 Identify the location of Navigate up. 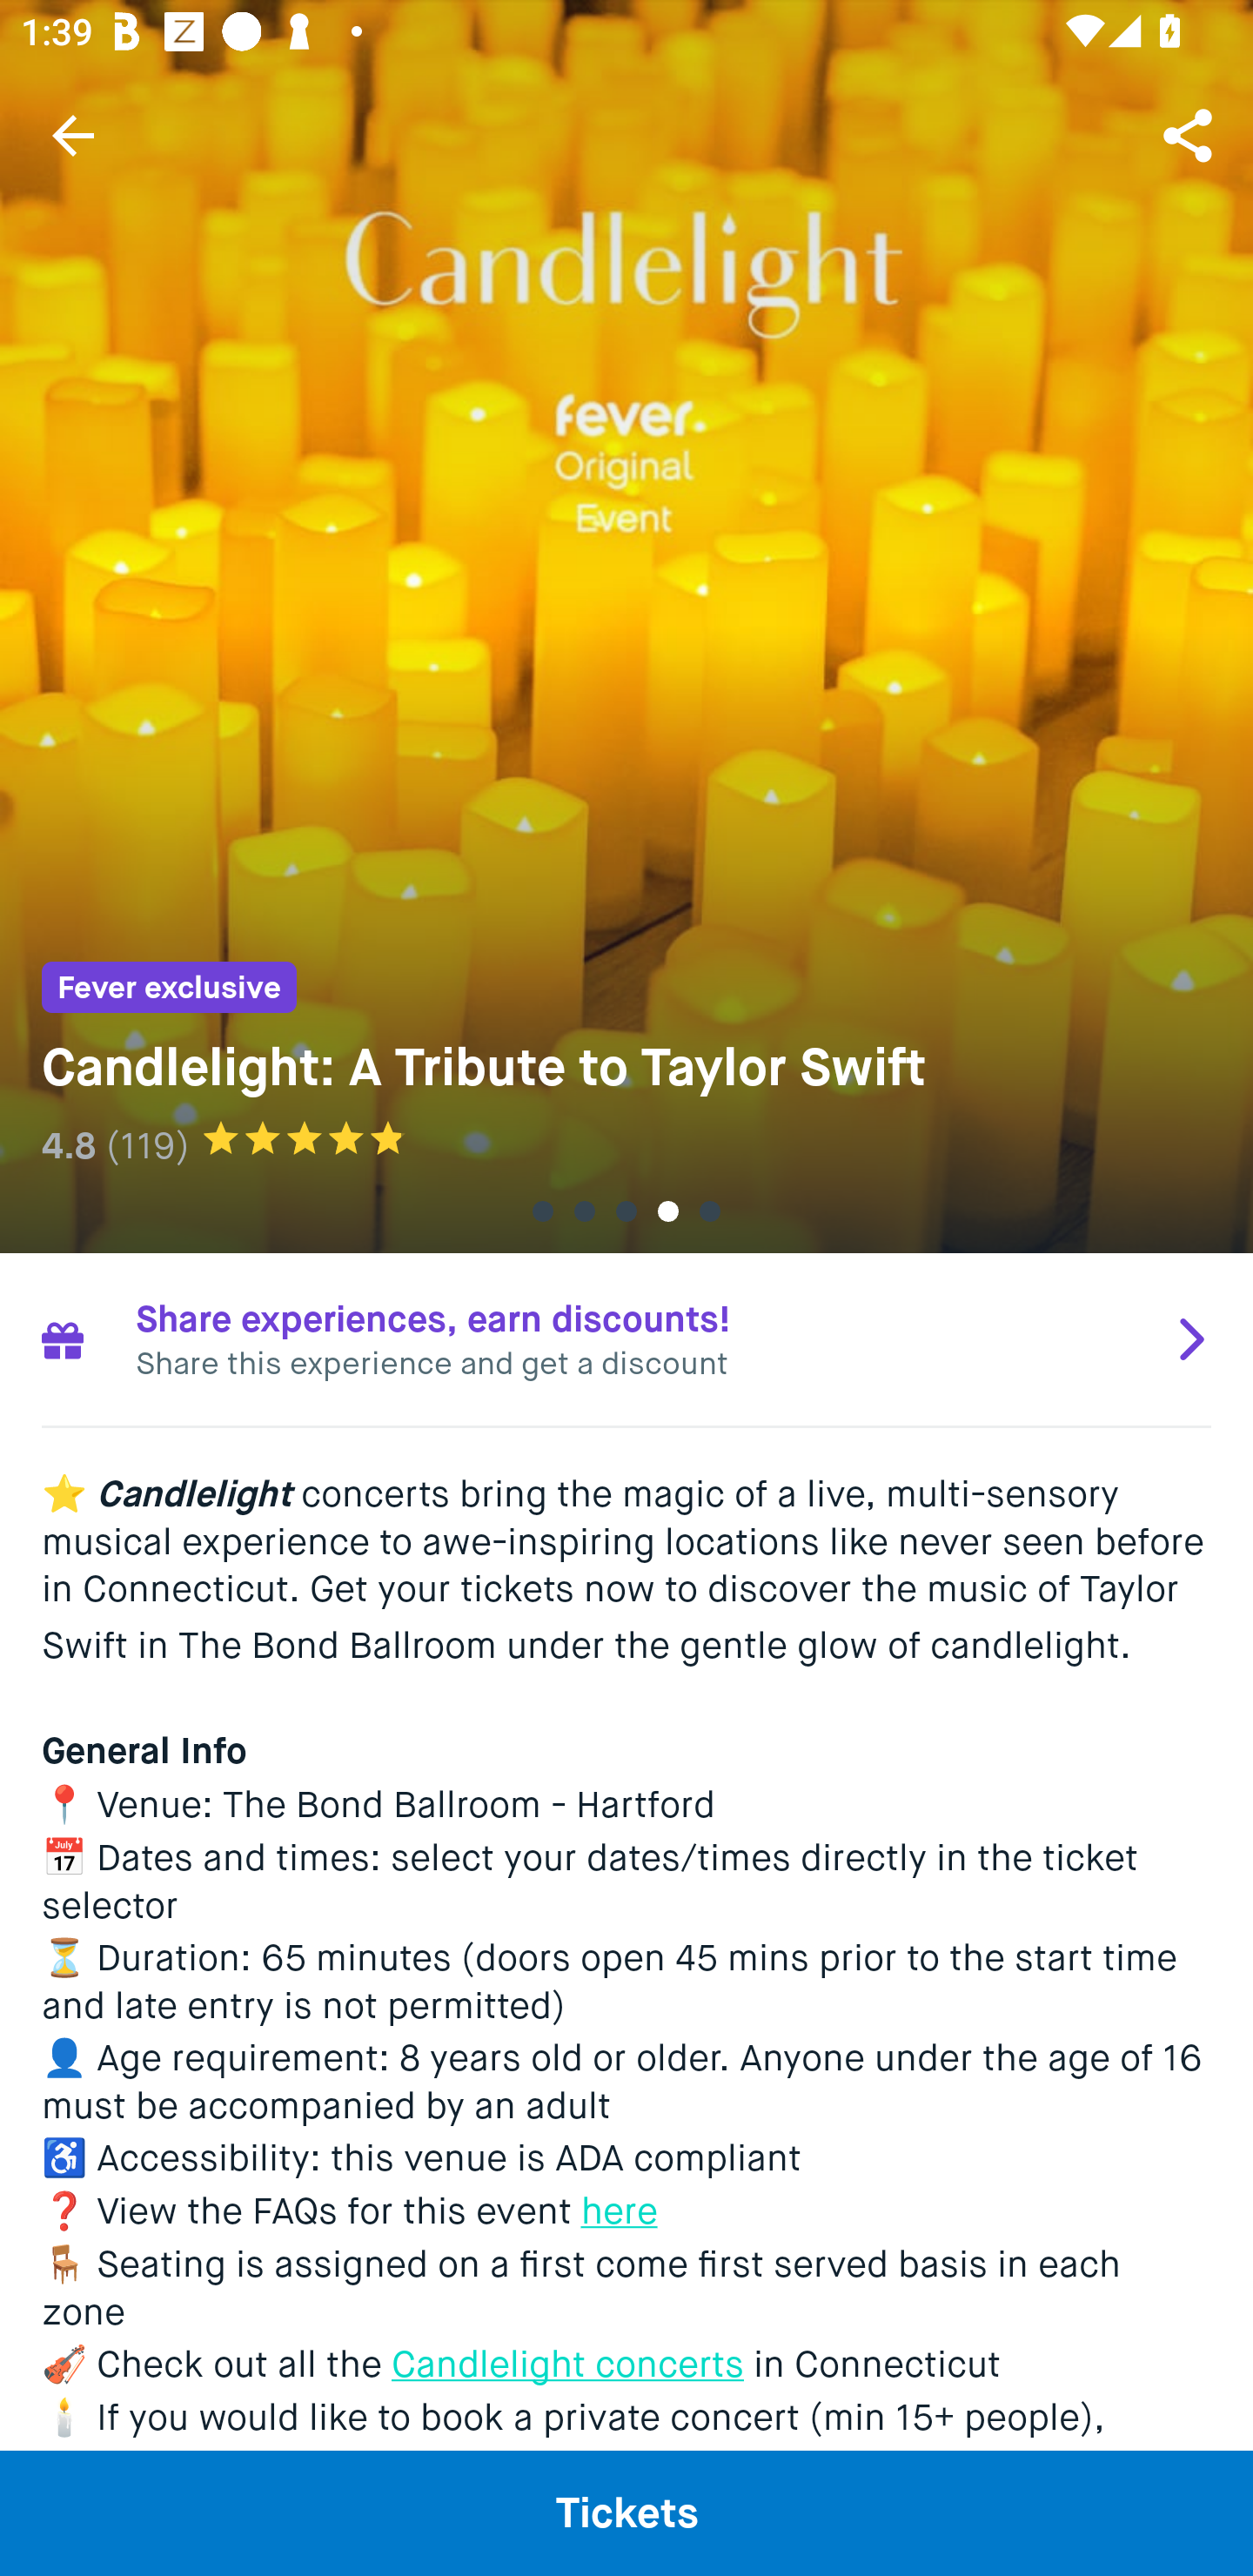
(73, 135).